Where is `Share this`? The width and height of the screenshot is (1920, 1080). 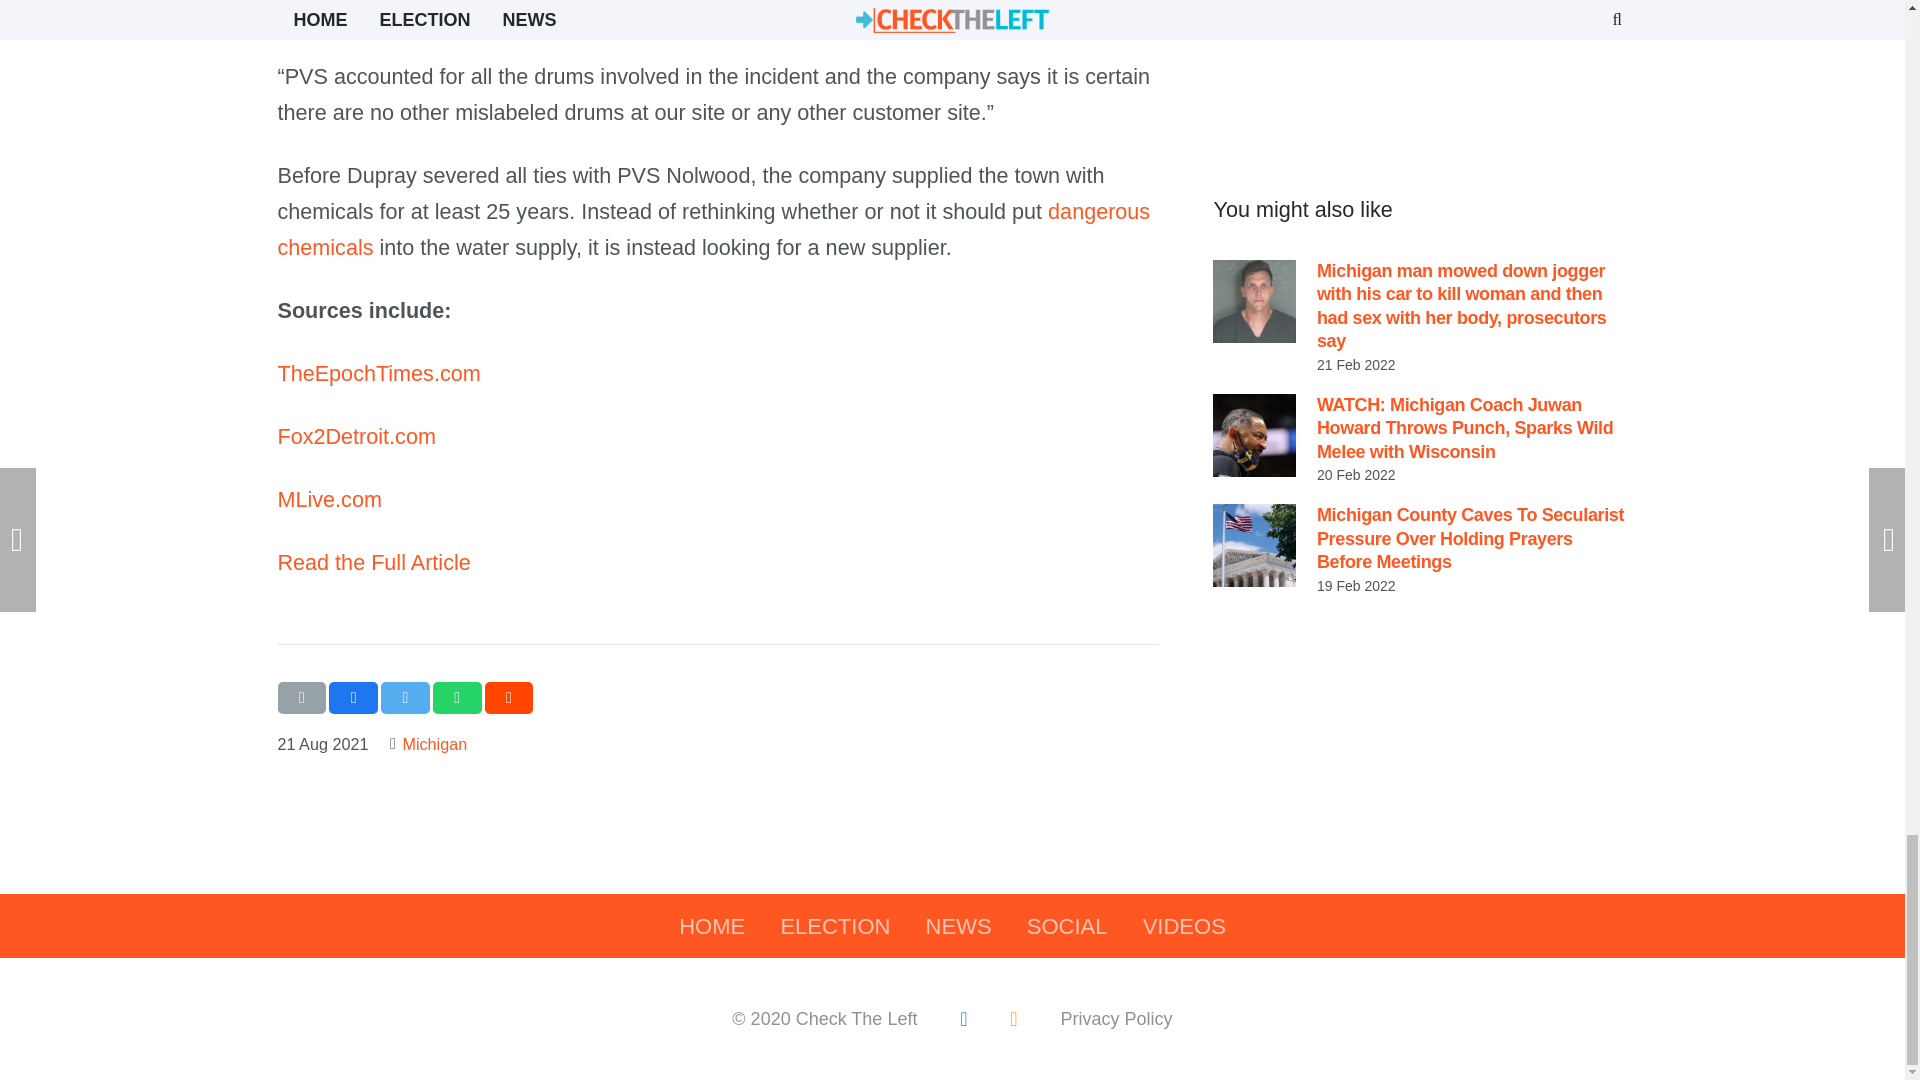 Share this is located at coordinates (353, 697).